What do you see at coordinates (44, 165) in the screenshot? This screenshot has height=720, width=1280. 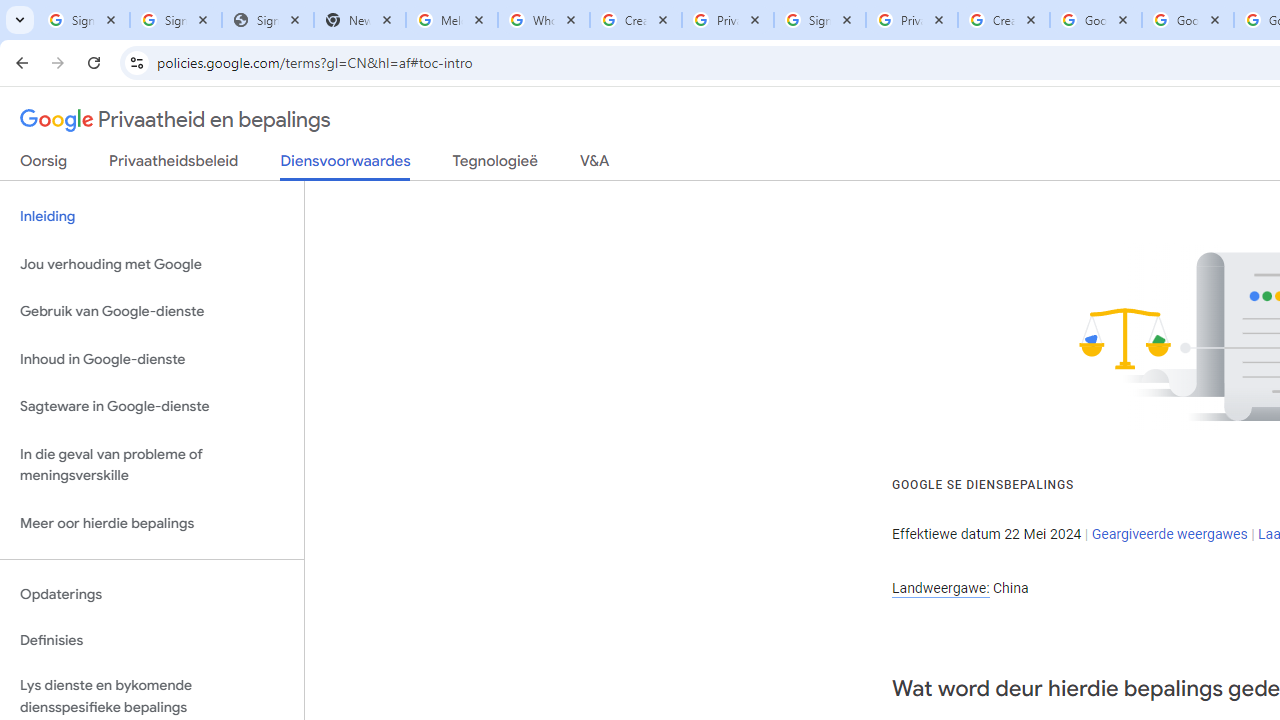 I see `Oorsig` at bounding box center [44, 165].